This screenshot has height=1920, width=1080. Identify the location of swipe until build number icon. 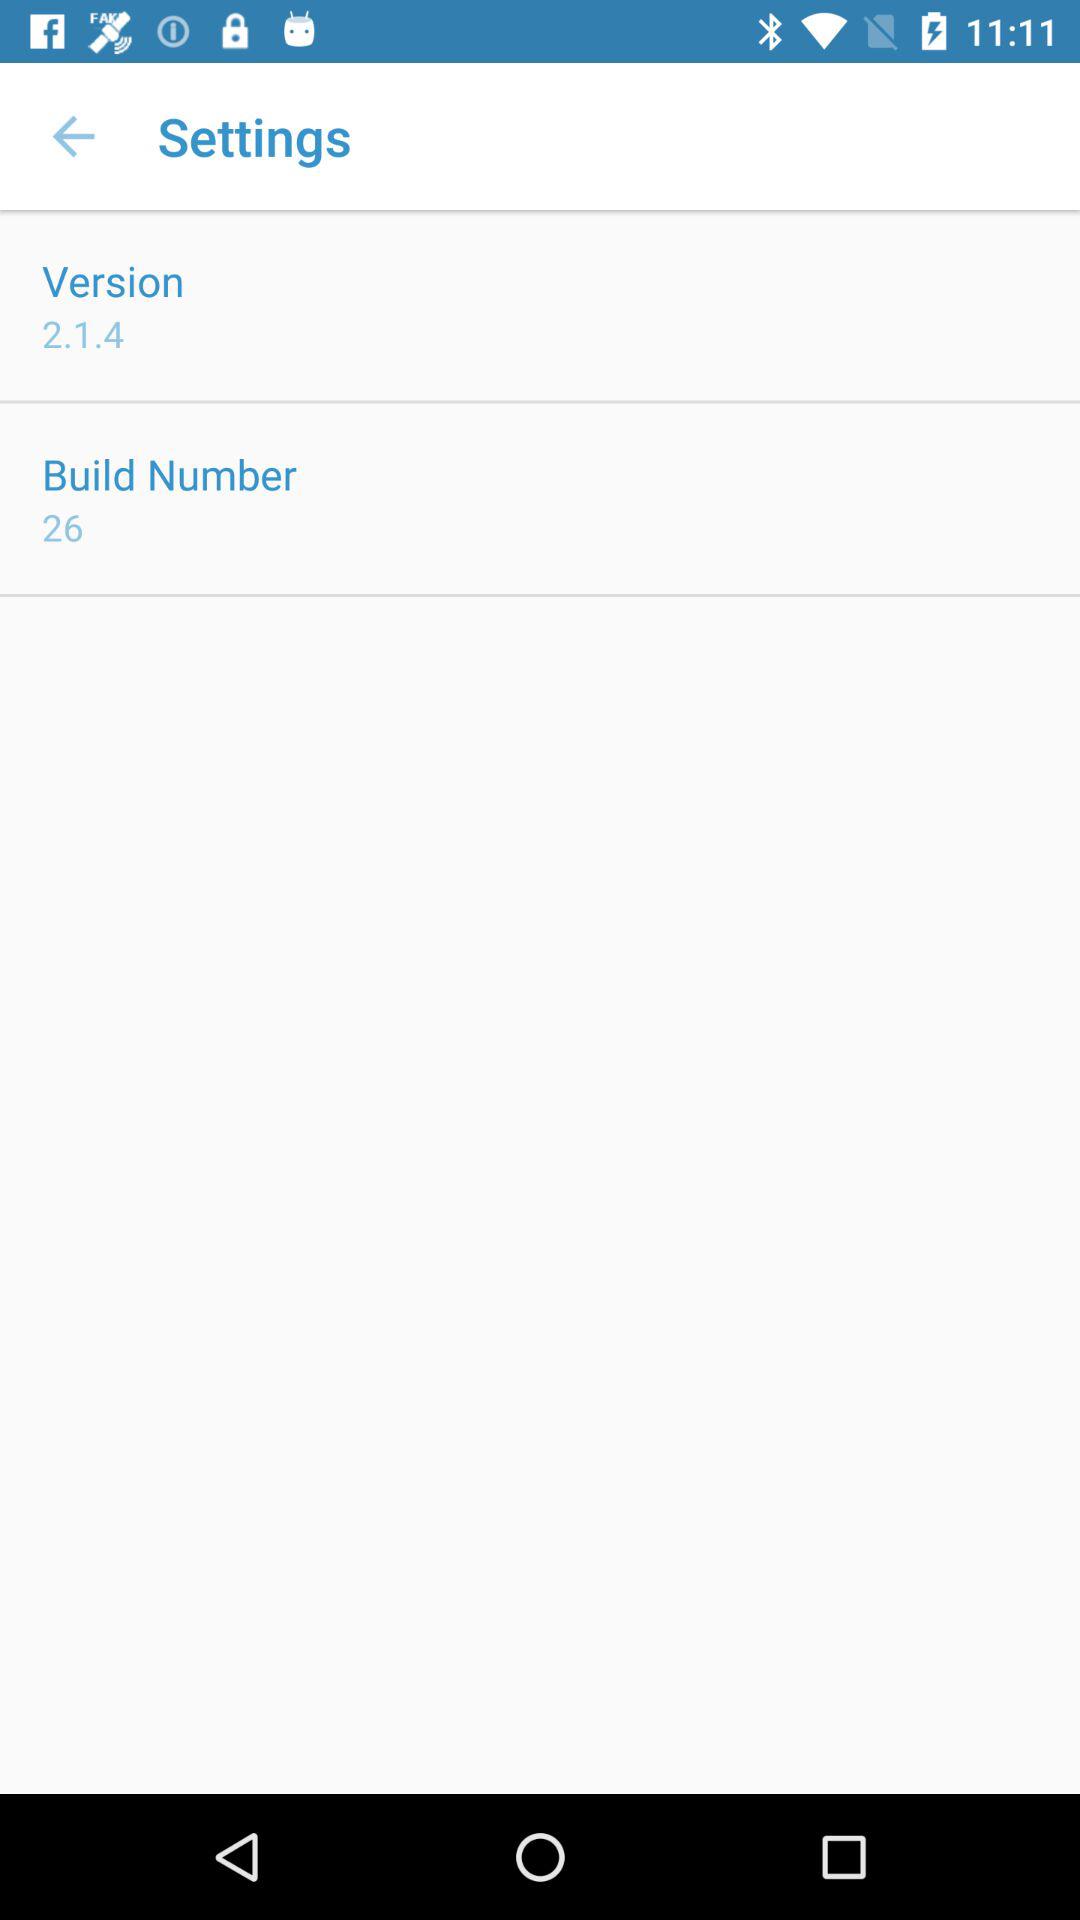
(170, 474).